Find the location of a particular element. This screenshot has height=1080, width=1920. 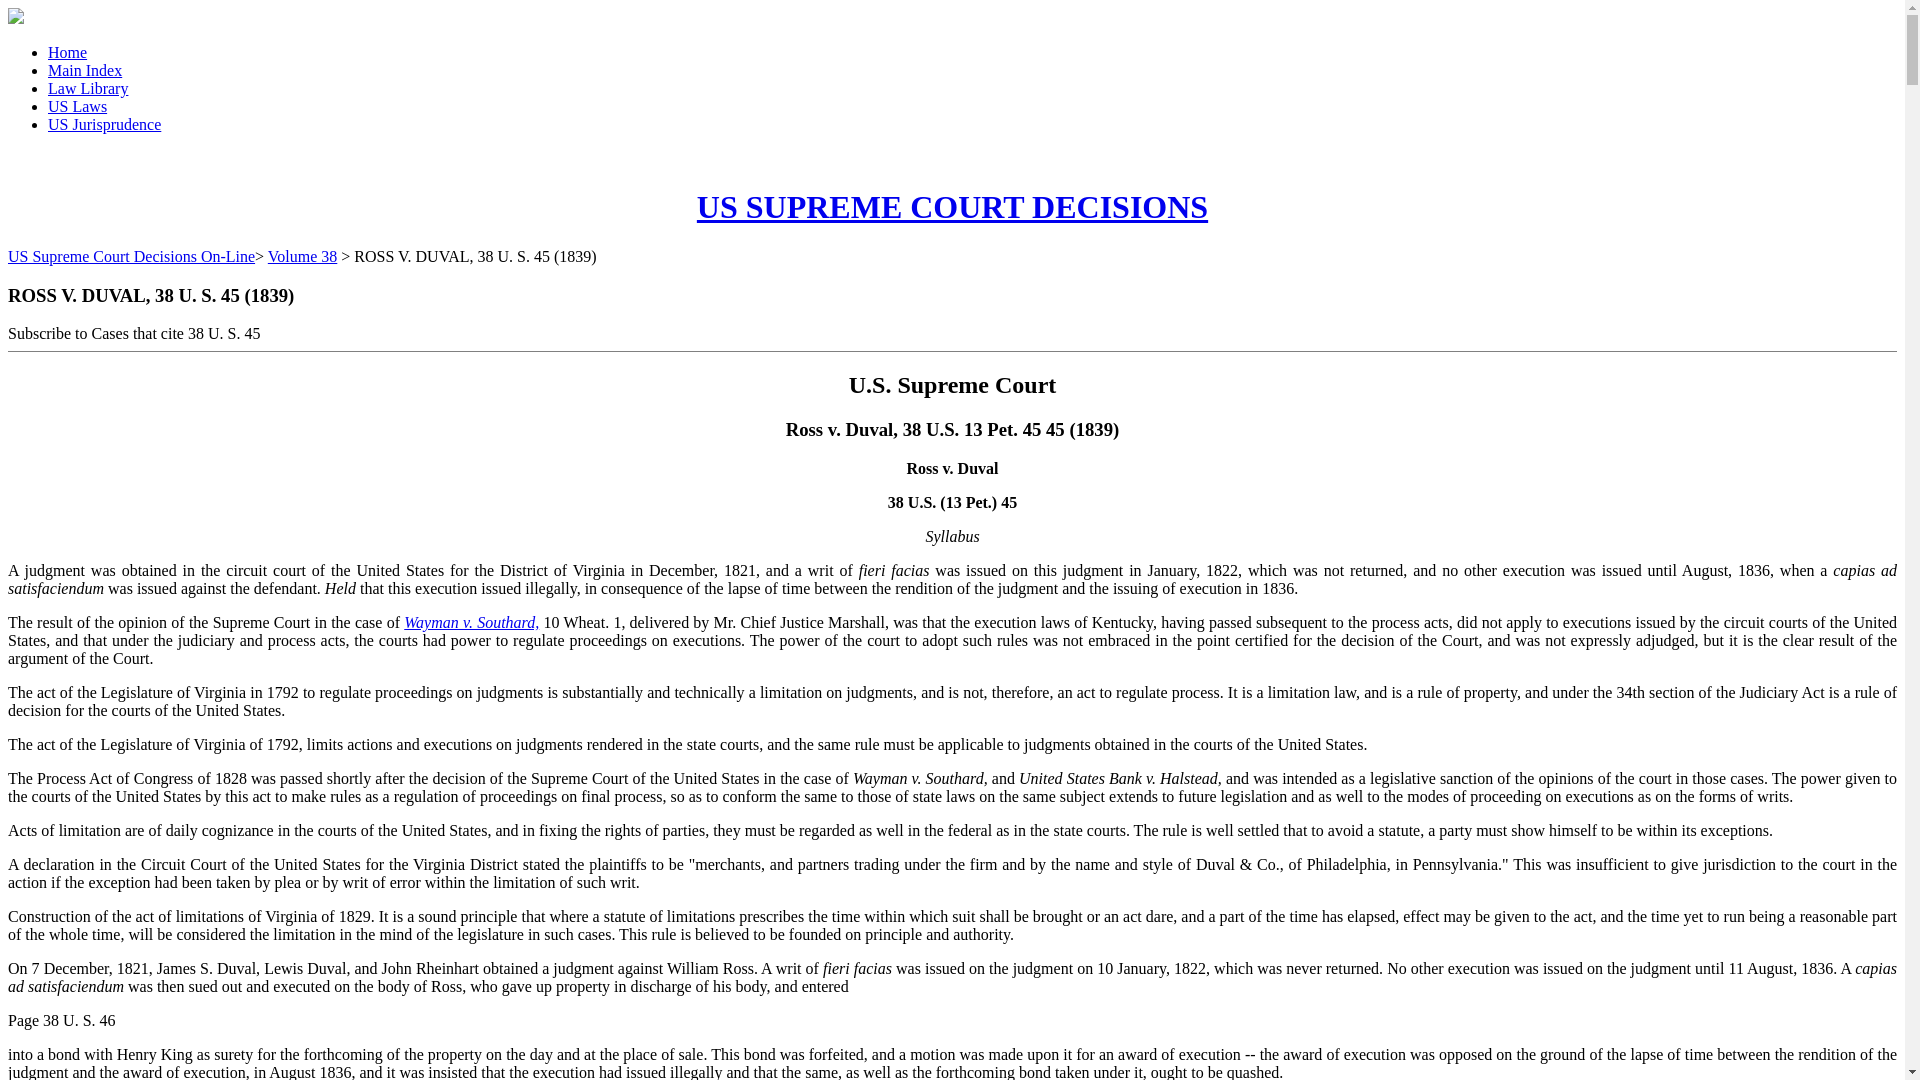

Wayman v. Southard, is located at coordinates (471, 622).